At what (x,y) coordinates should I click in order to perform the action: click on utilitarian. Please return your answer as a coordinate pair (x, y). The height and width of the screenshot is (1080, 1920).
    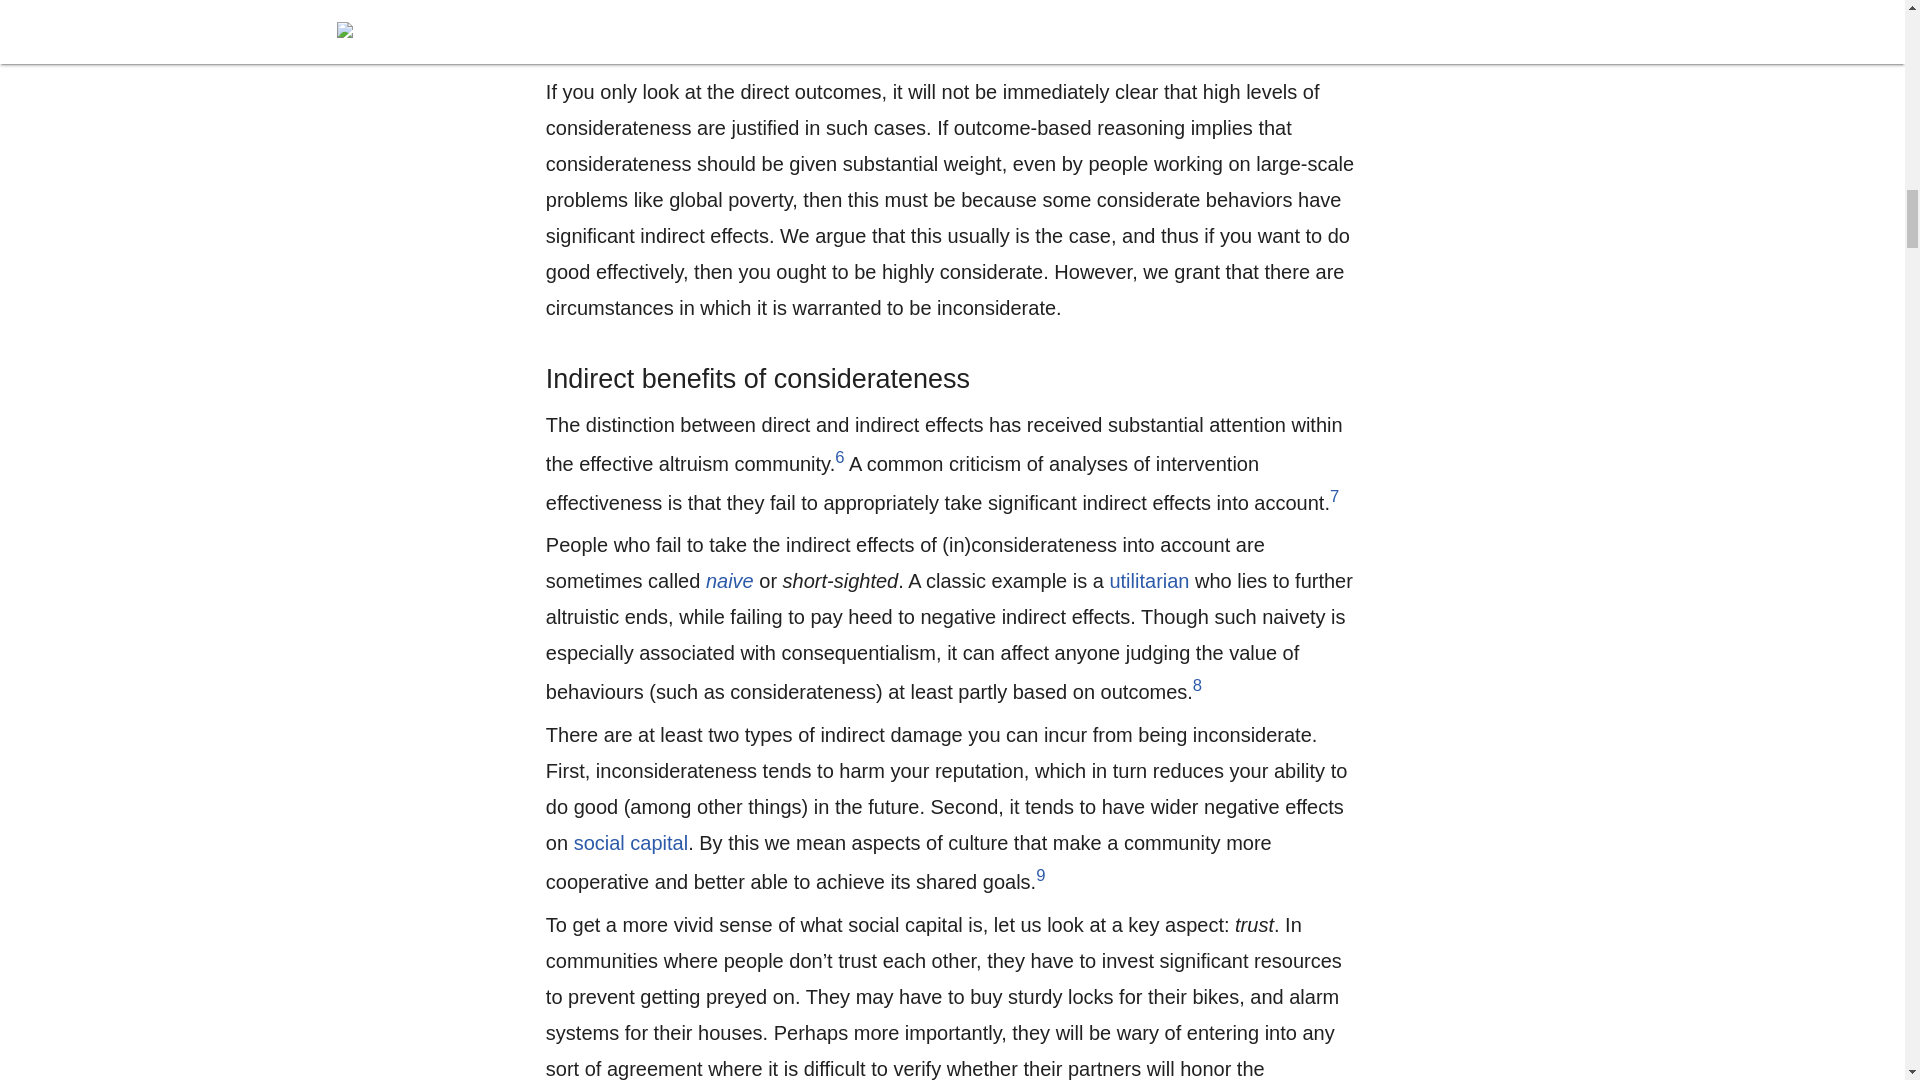
    Looking at the image, I should click on (1148, 580).